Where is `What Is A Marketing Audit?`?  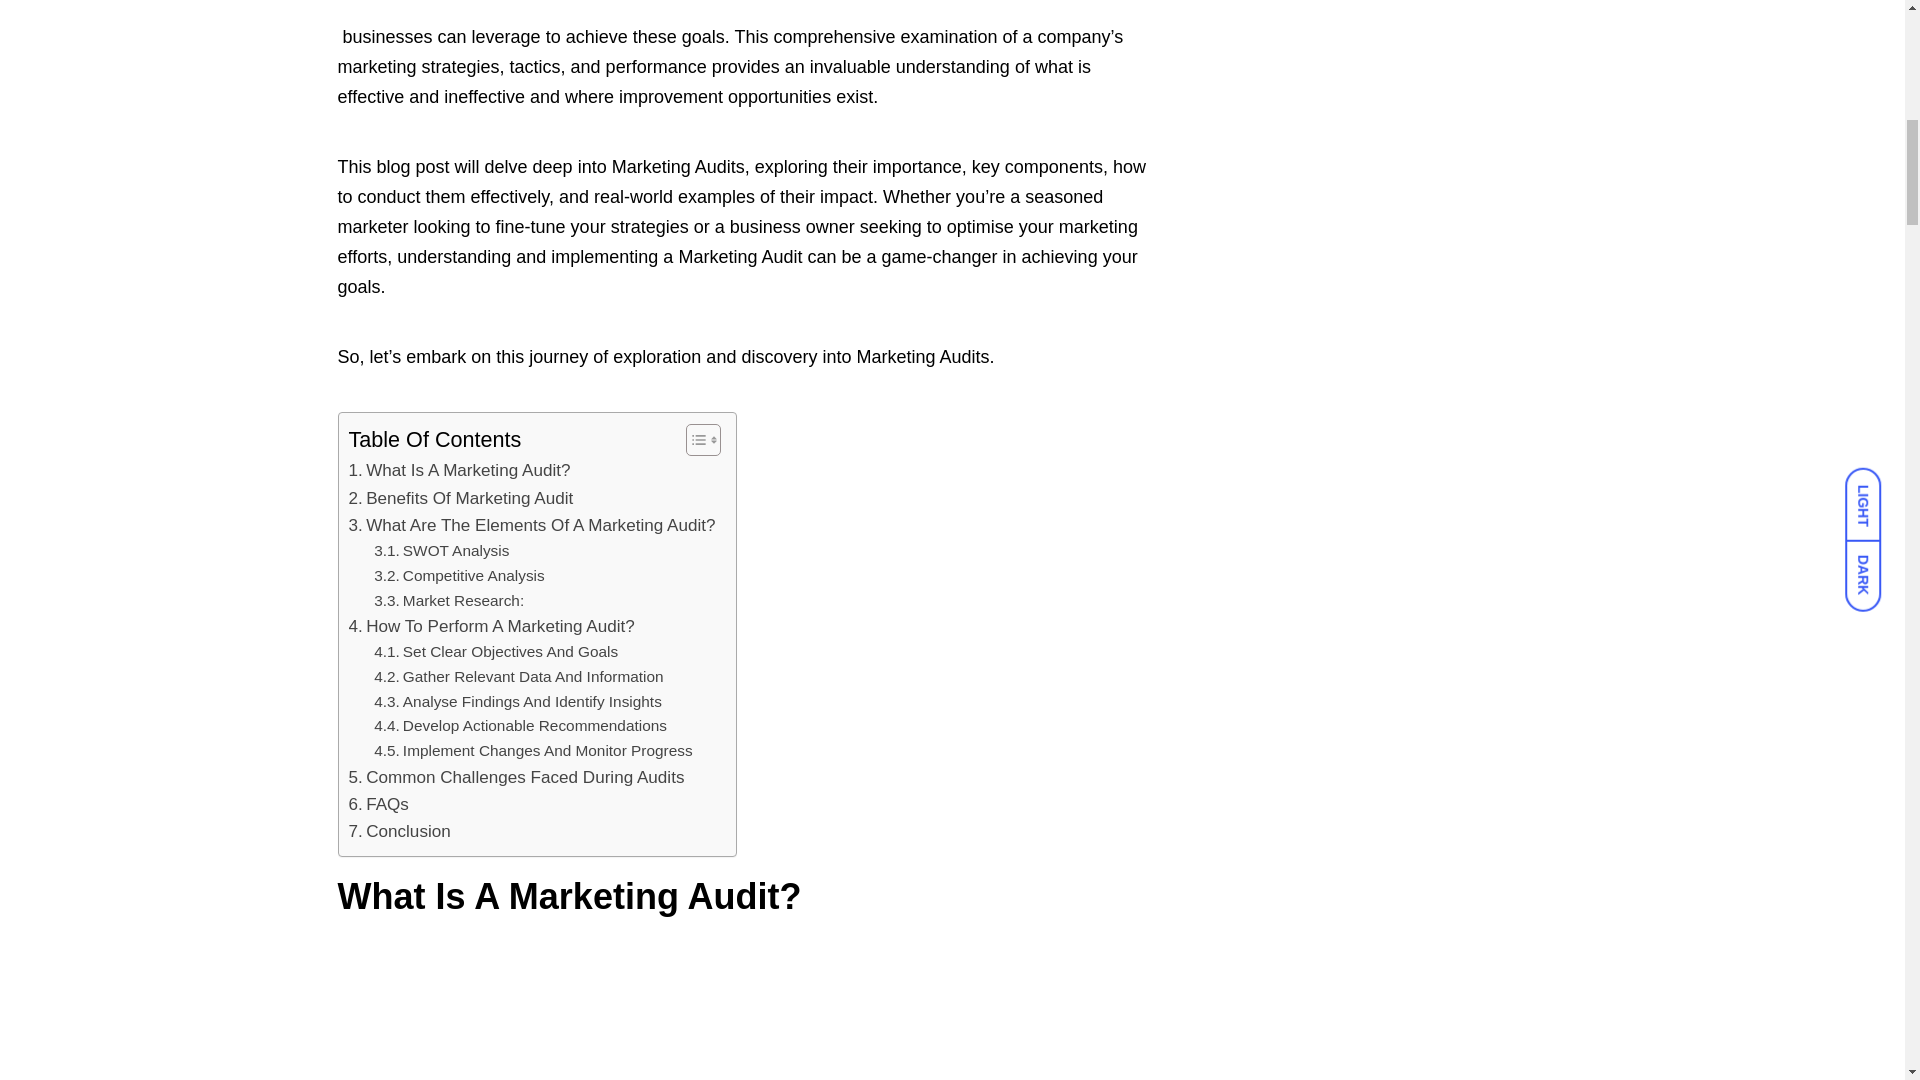
What Is A Marketing Audit? is located at coordinates (458, 470).